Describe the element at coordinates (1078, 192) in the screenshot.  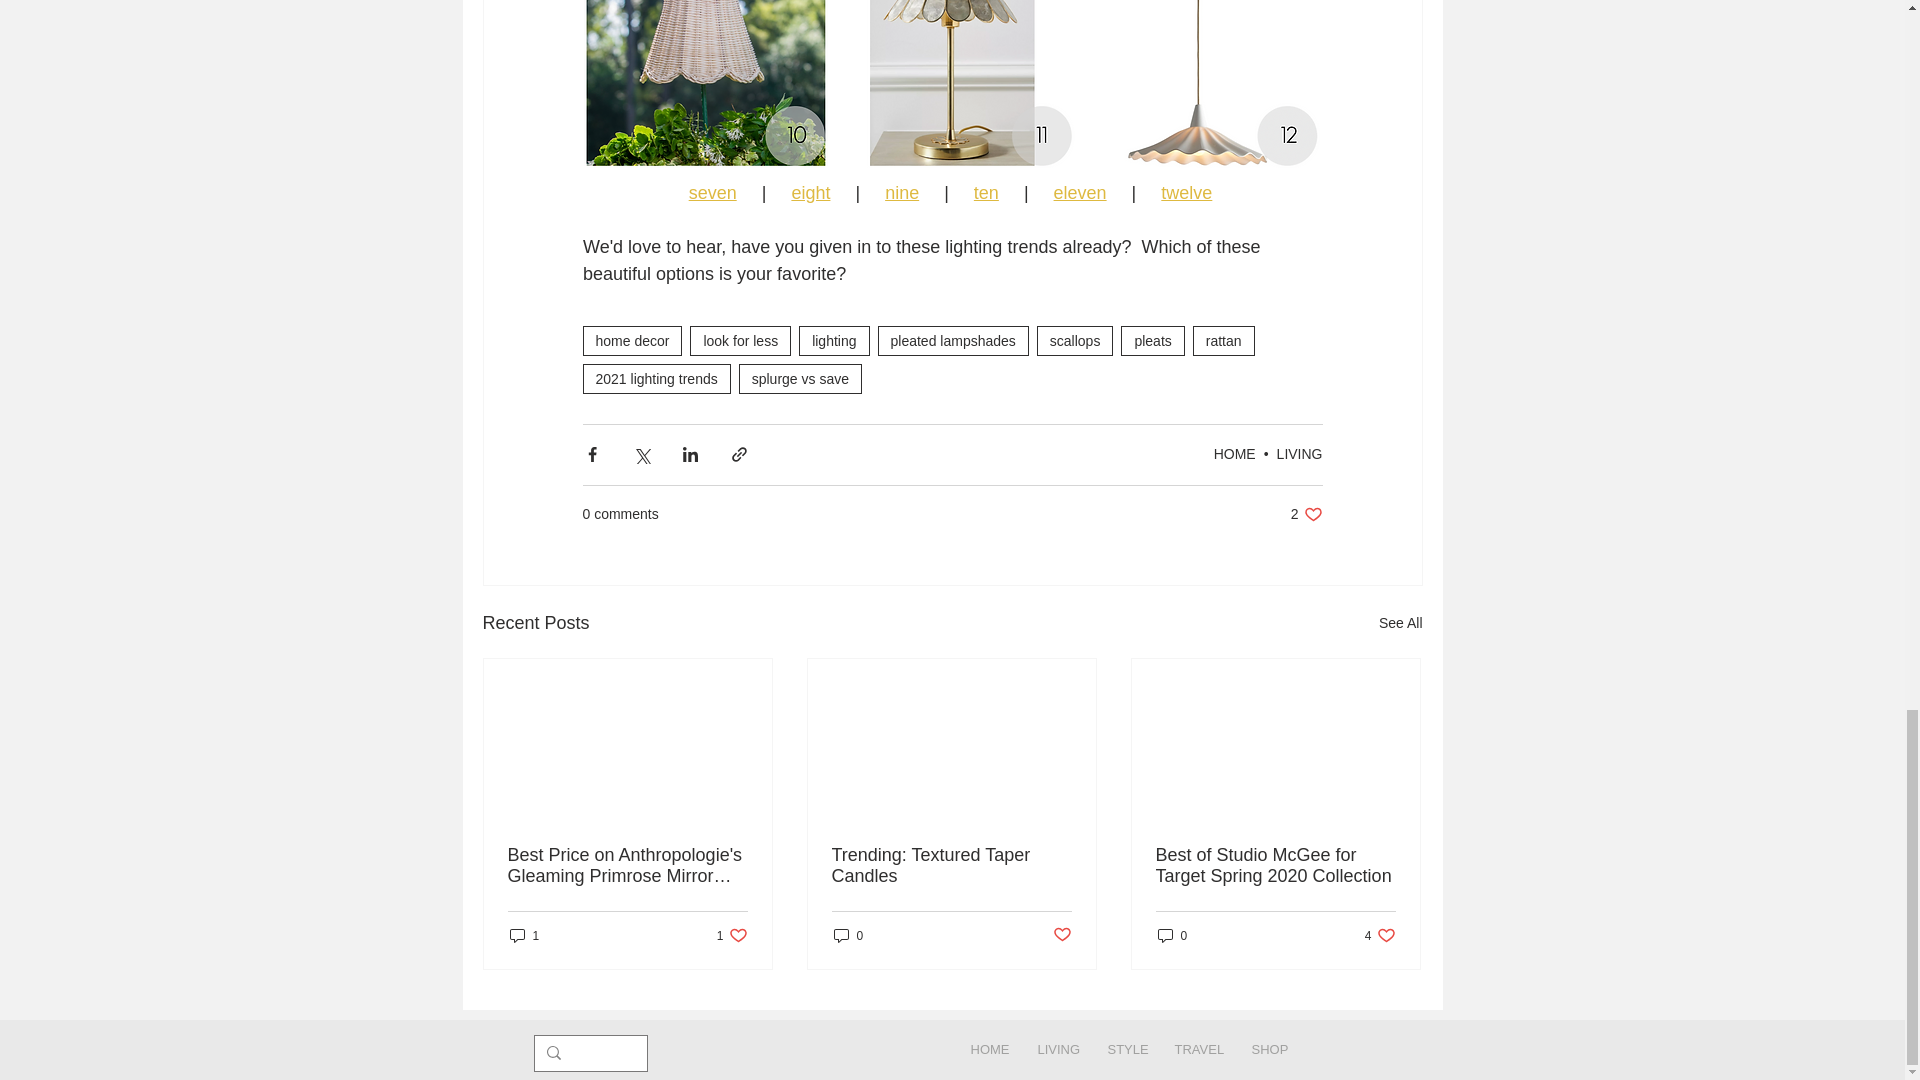
I see `eleven` at that location.